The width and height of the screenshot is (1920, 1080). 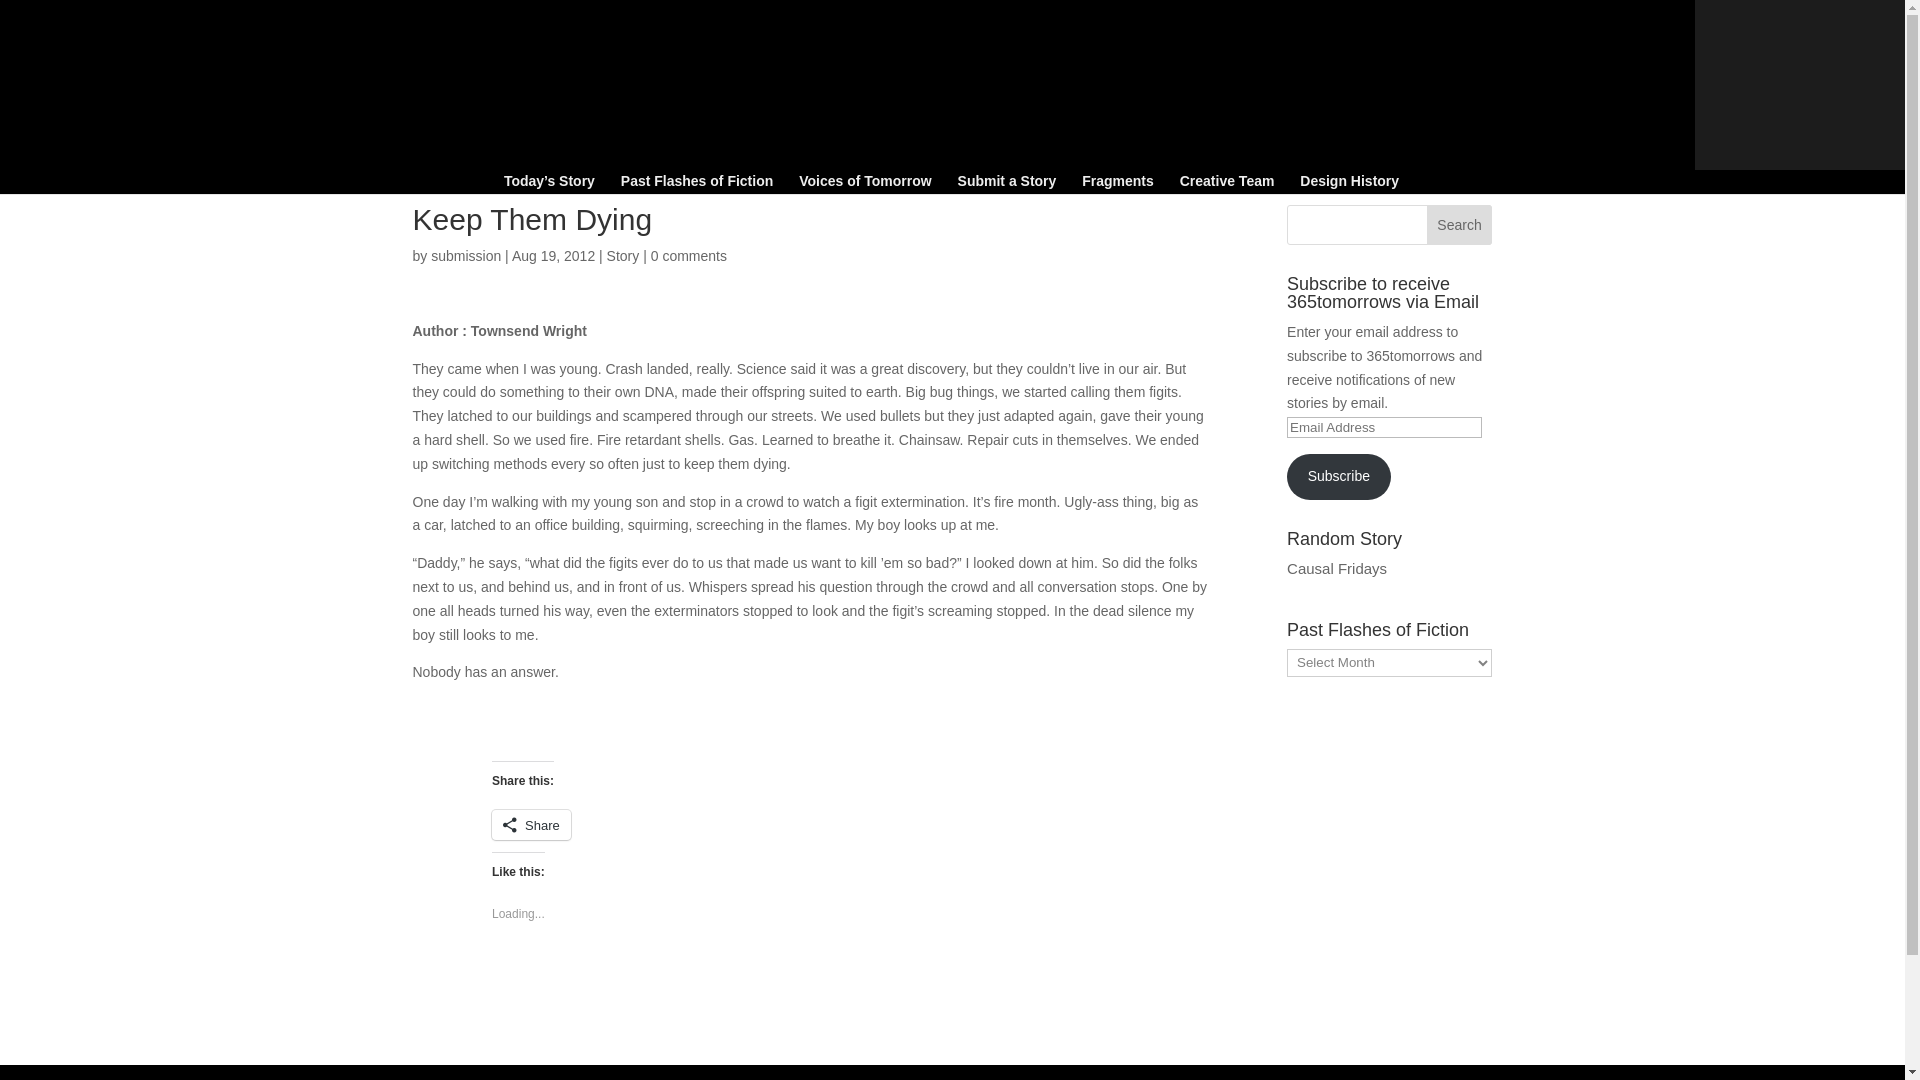 What do you see at coordinates (1118, 184) in the screenshot?
I see `Fragments` at bounding box center [1118, 184].